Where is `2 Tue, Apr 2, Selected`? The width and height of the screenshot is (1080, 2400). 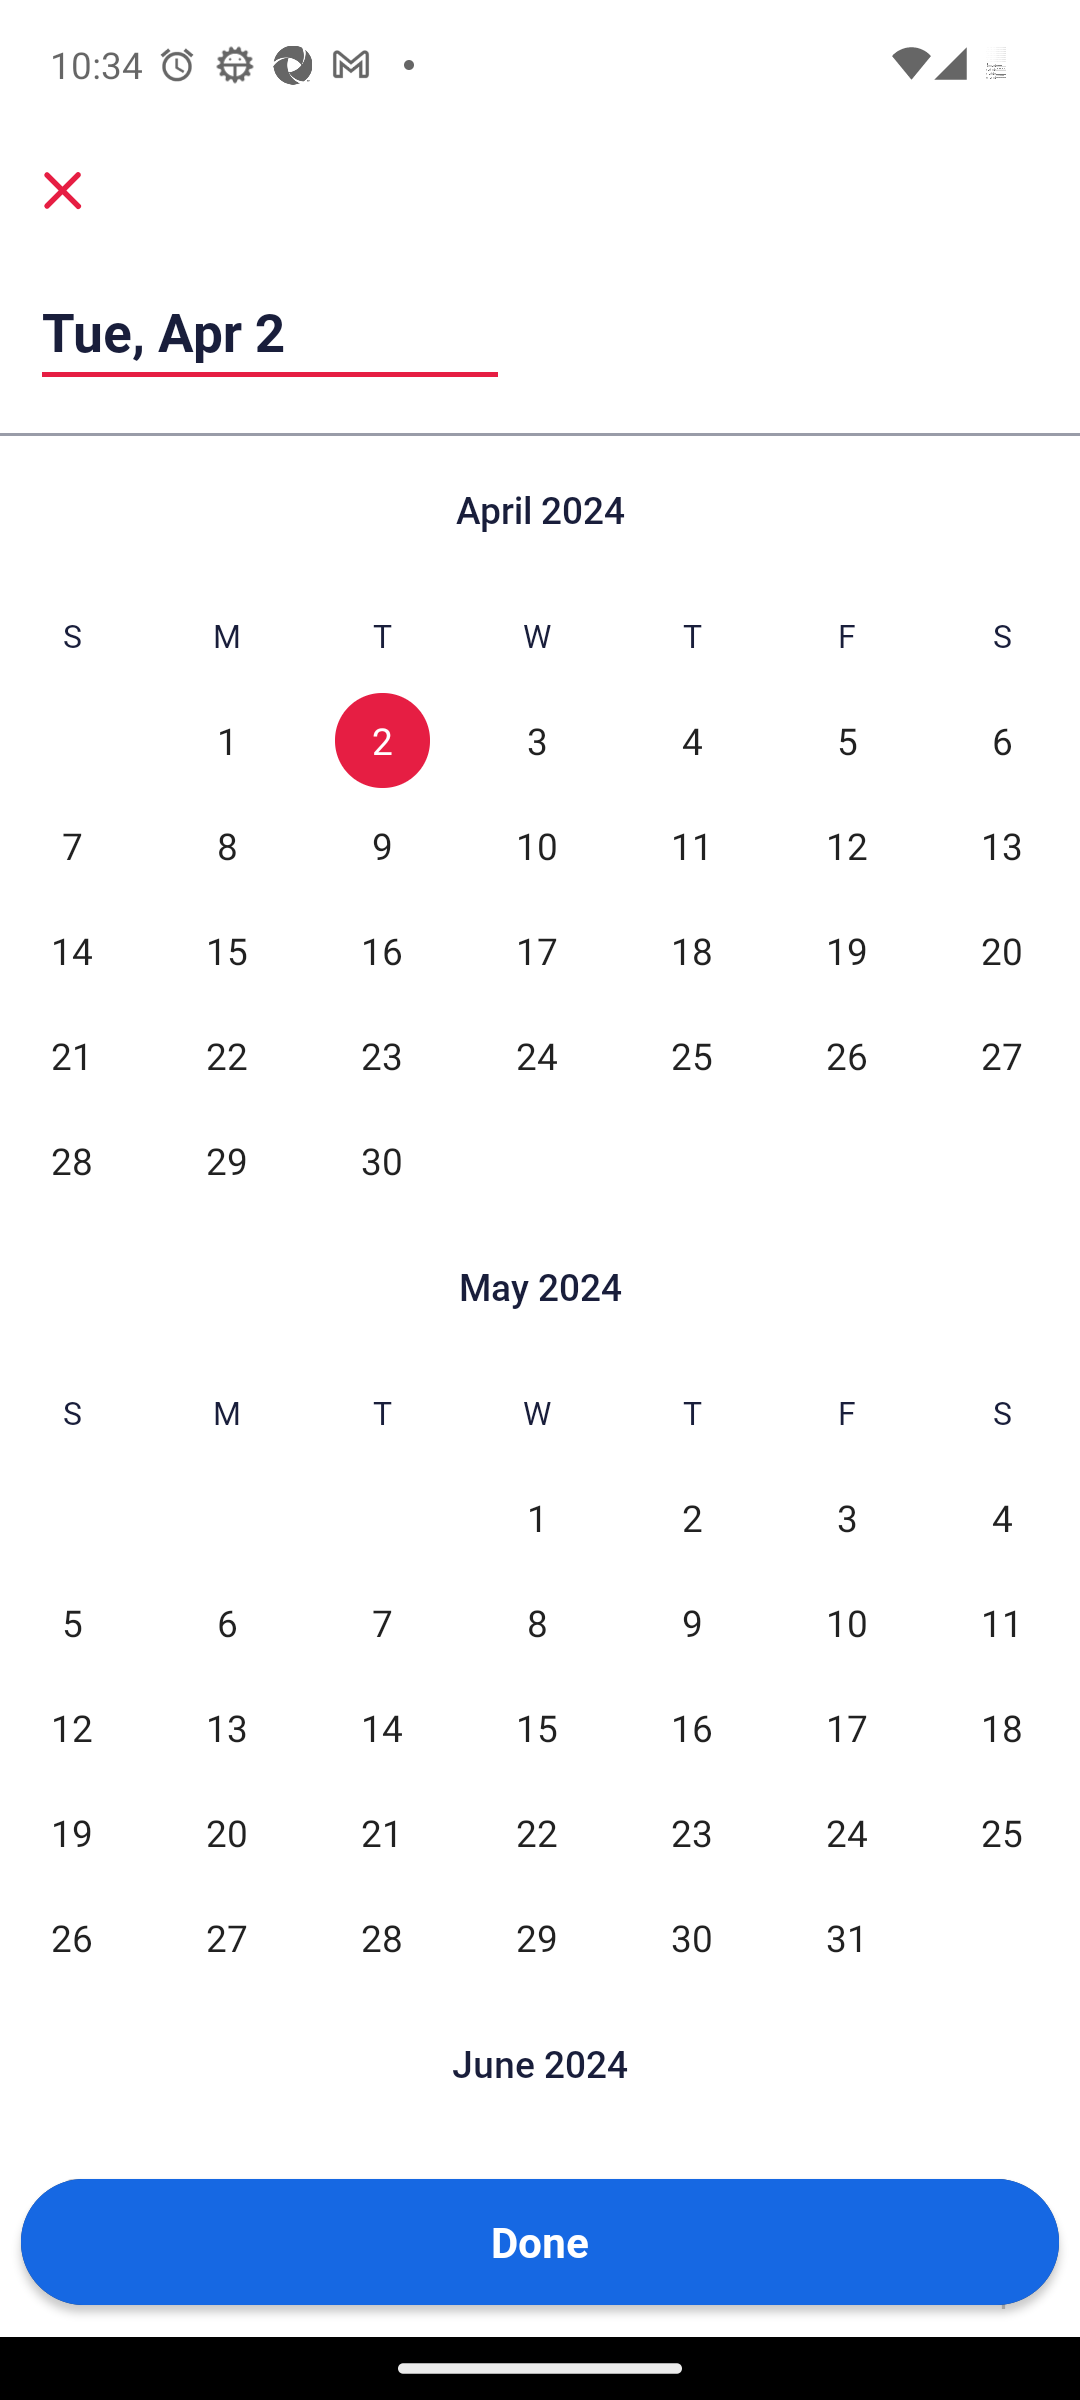 2 Tue, Apr 2, Selected is located at coordinates (382, 740).